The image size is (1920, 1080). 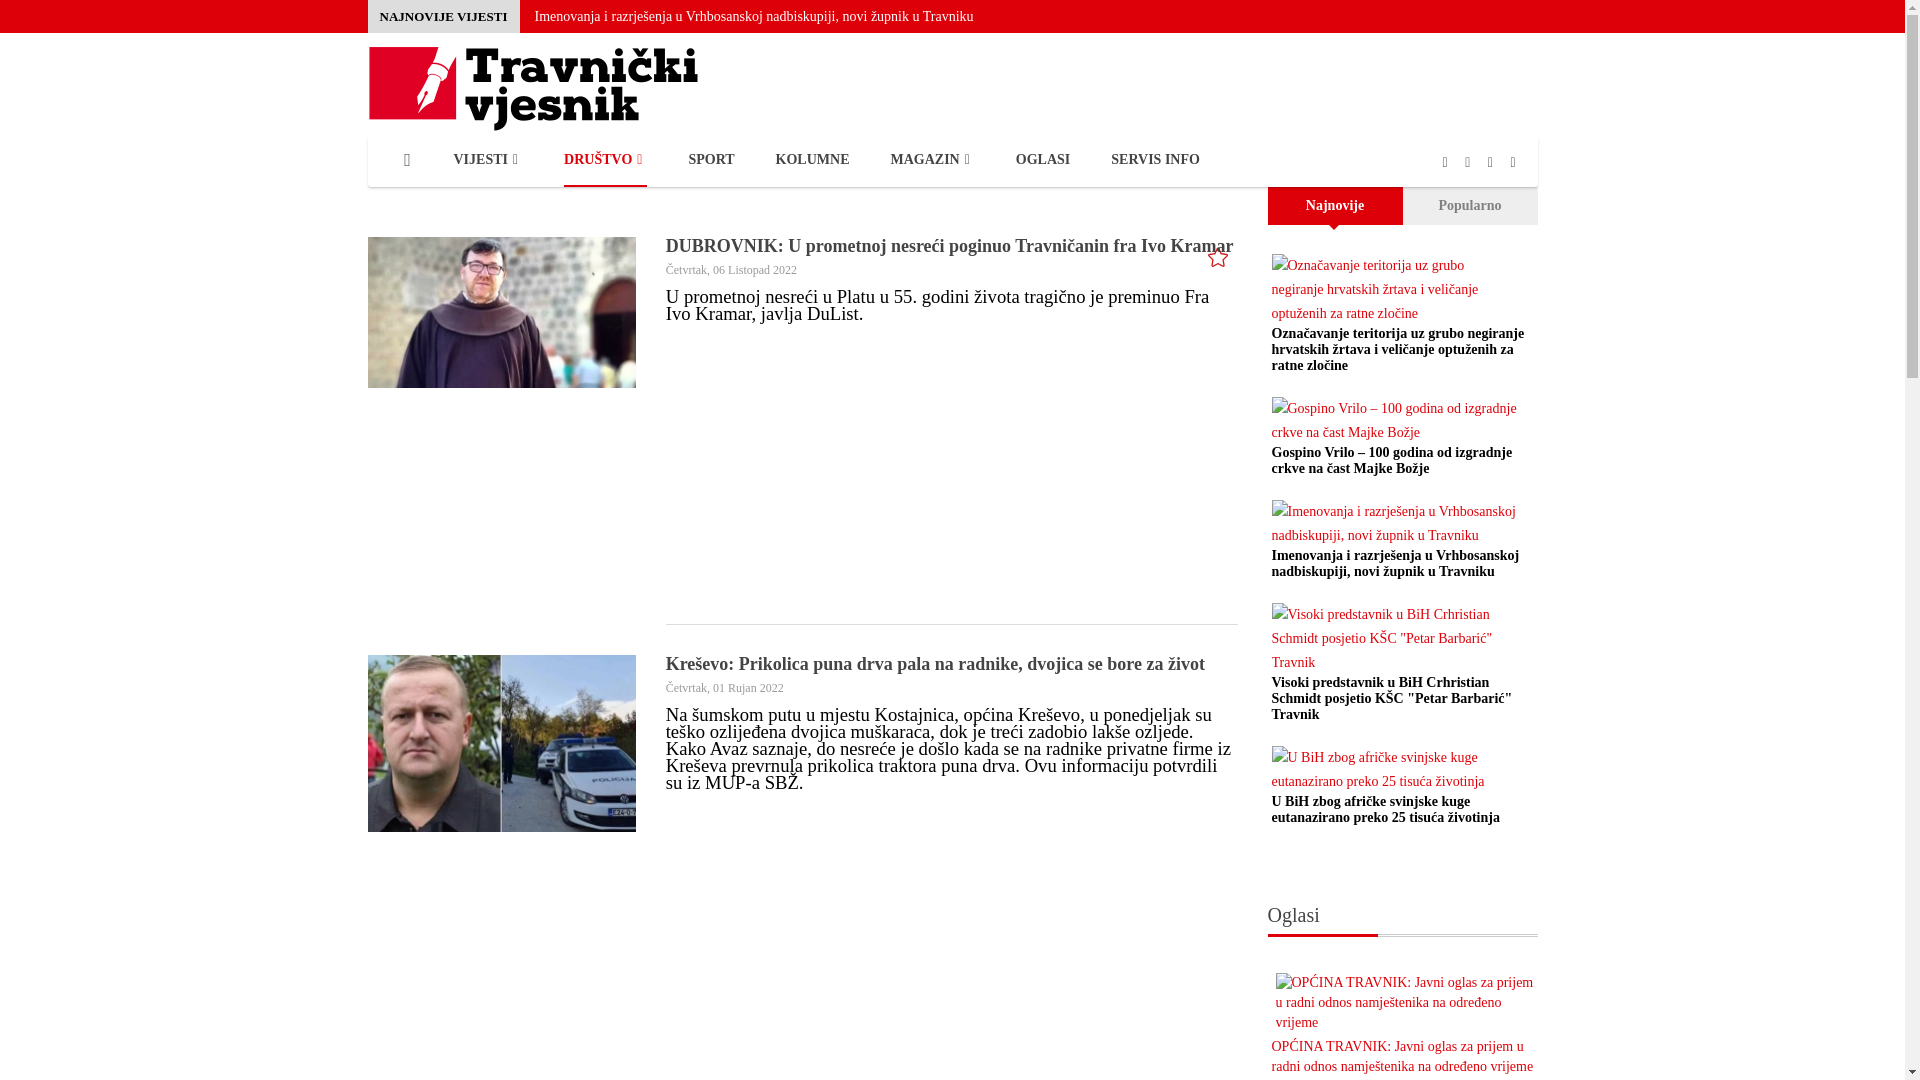 I want to click on SPORT, so click(x=711, y=160).